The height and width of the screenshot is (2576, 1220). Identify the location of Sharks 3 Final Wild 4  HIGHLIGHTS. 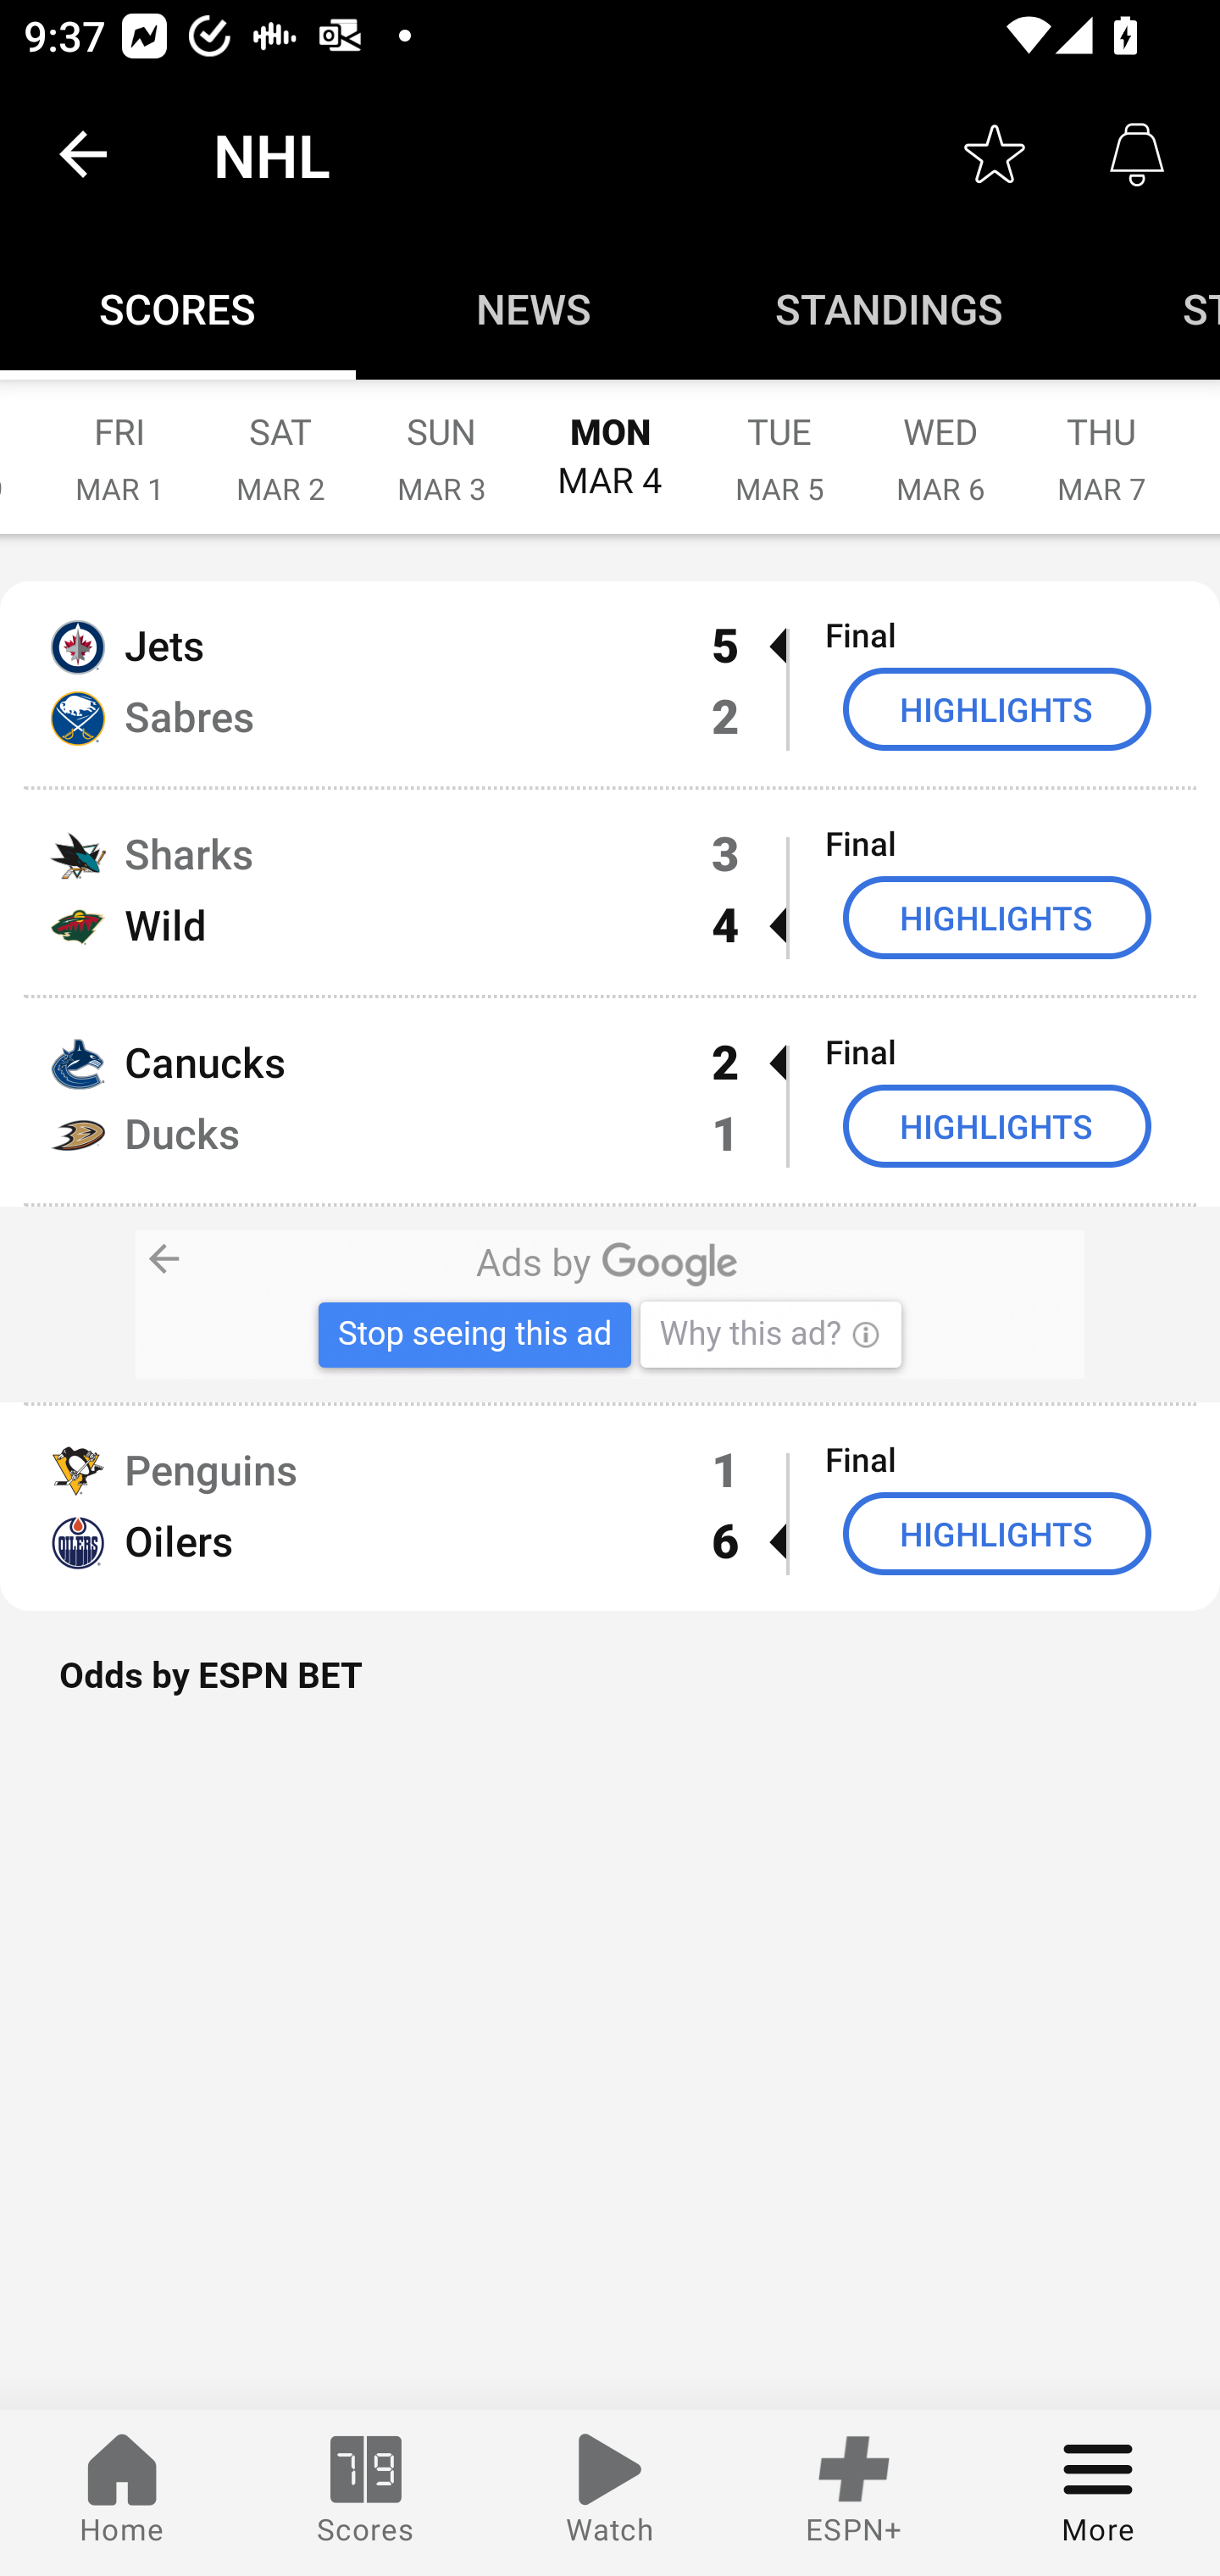
(610, 892).